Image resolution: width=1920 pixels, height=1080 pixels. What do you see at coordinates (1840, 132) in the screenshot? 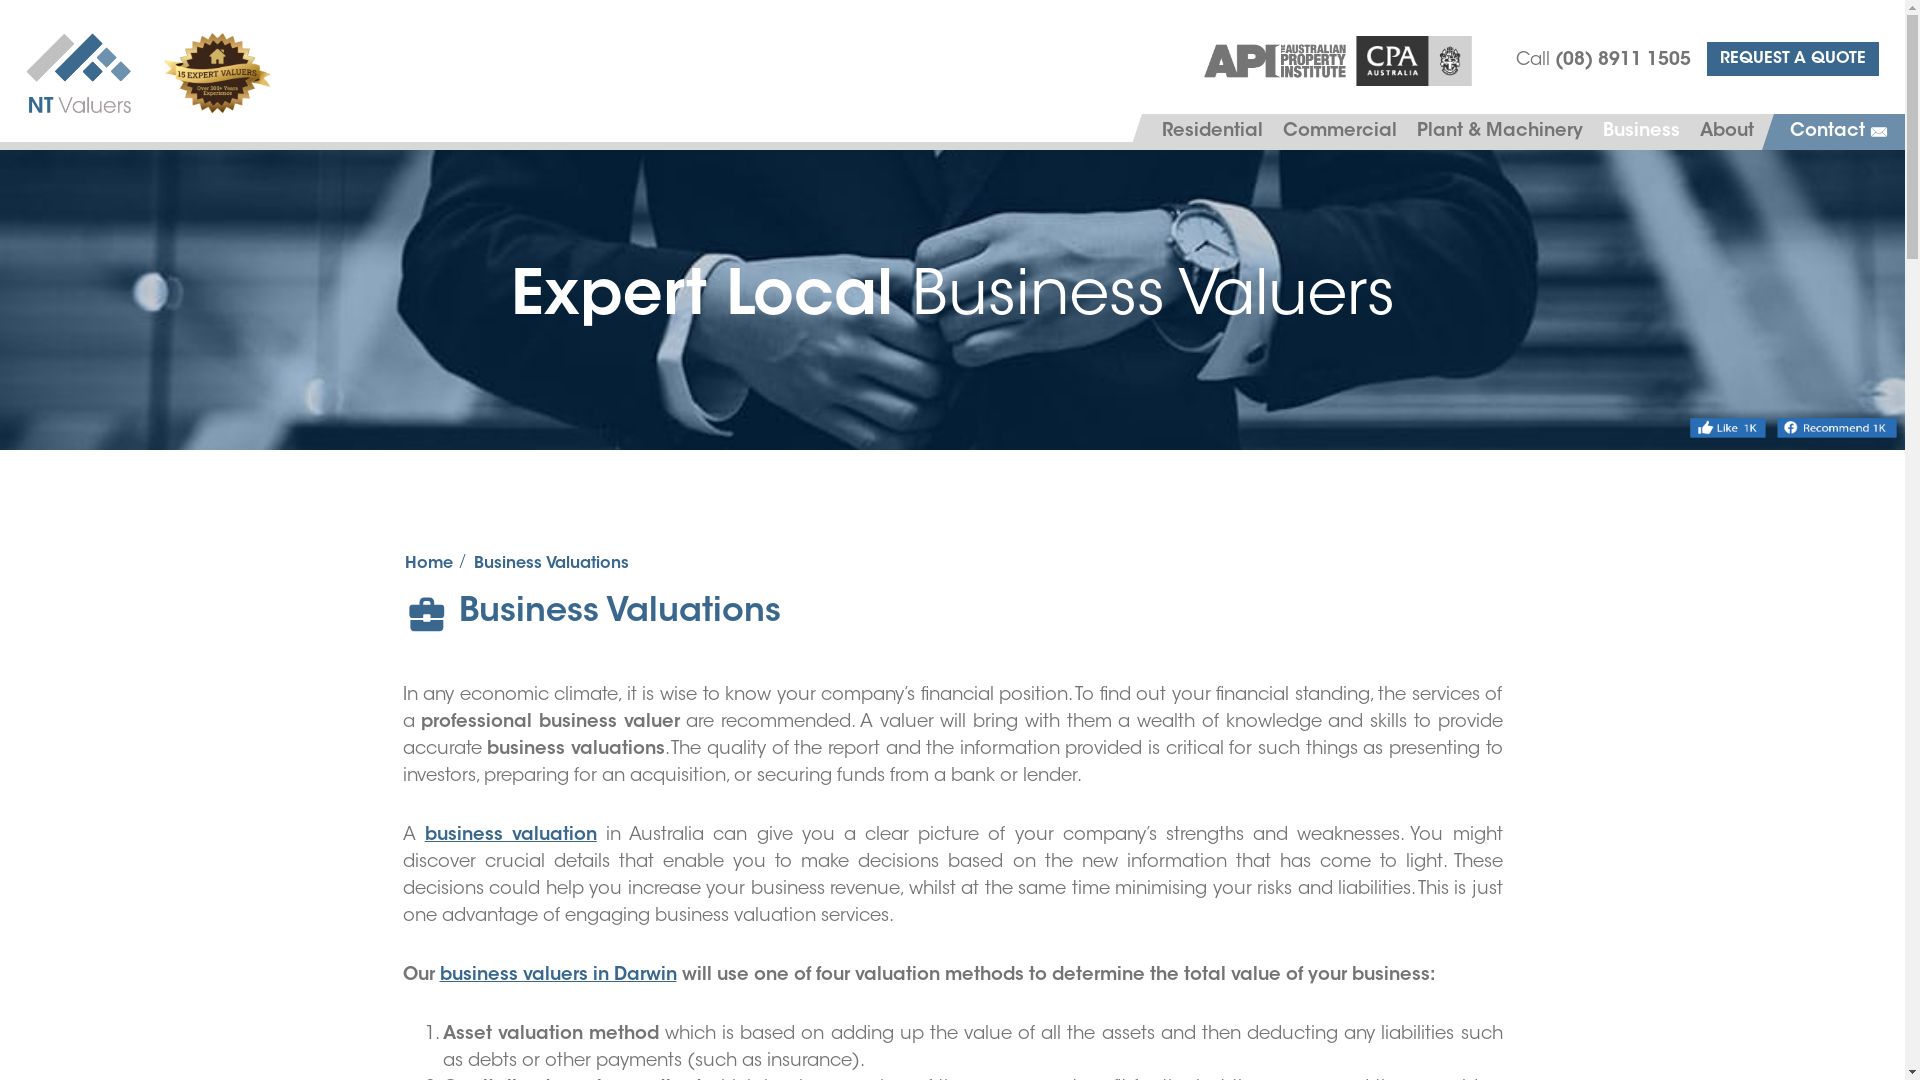
I see `Contact` at bounding box center [1840, 132].